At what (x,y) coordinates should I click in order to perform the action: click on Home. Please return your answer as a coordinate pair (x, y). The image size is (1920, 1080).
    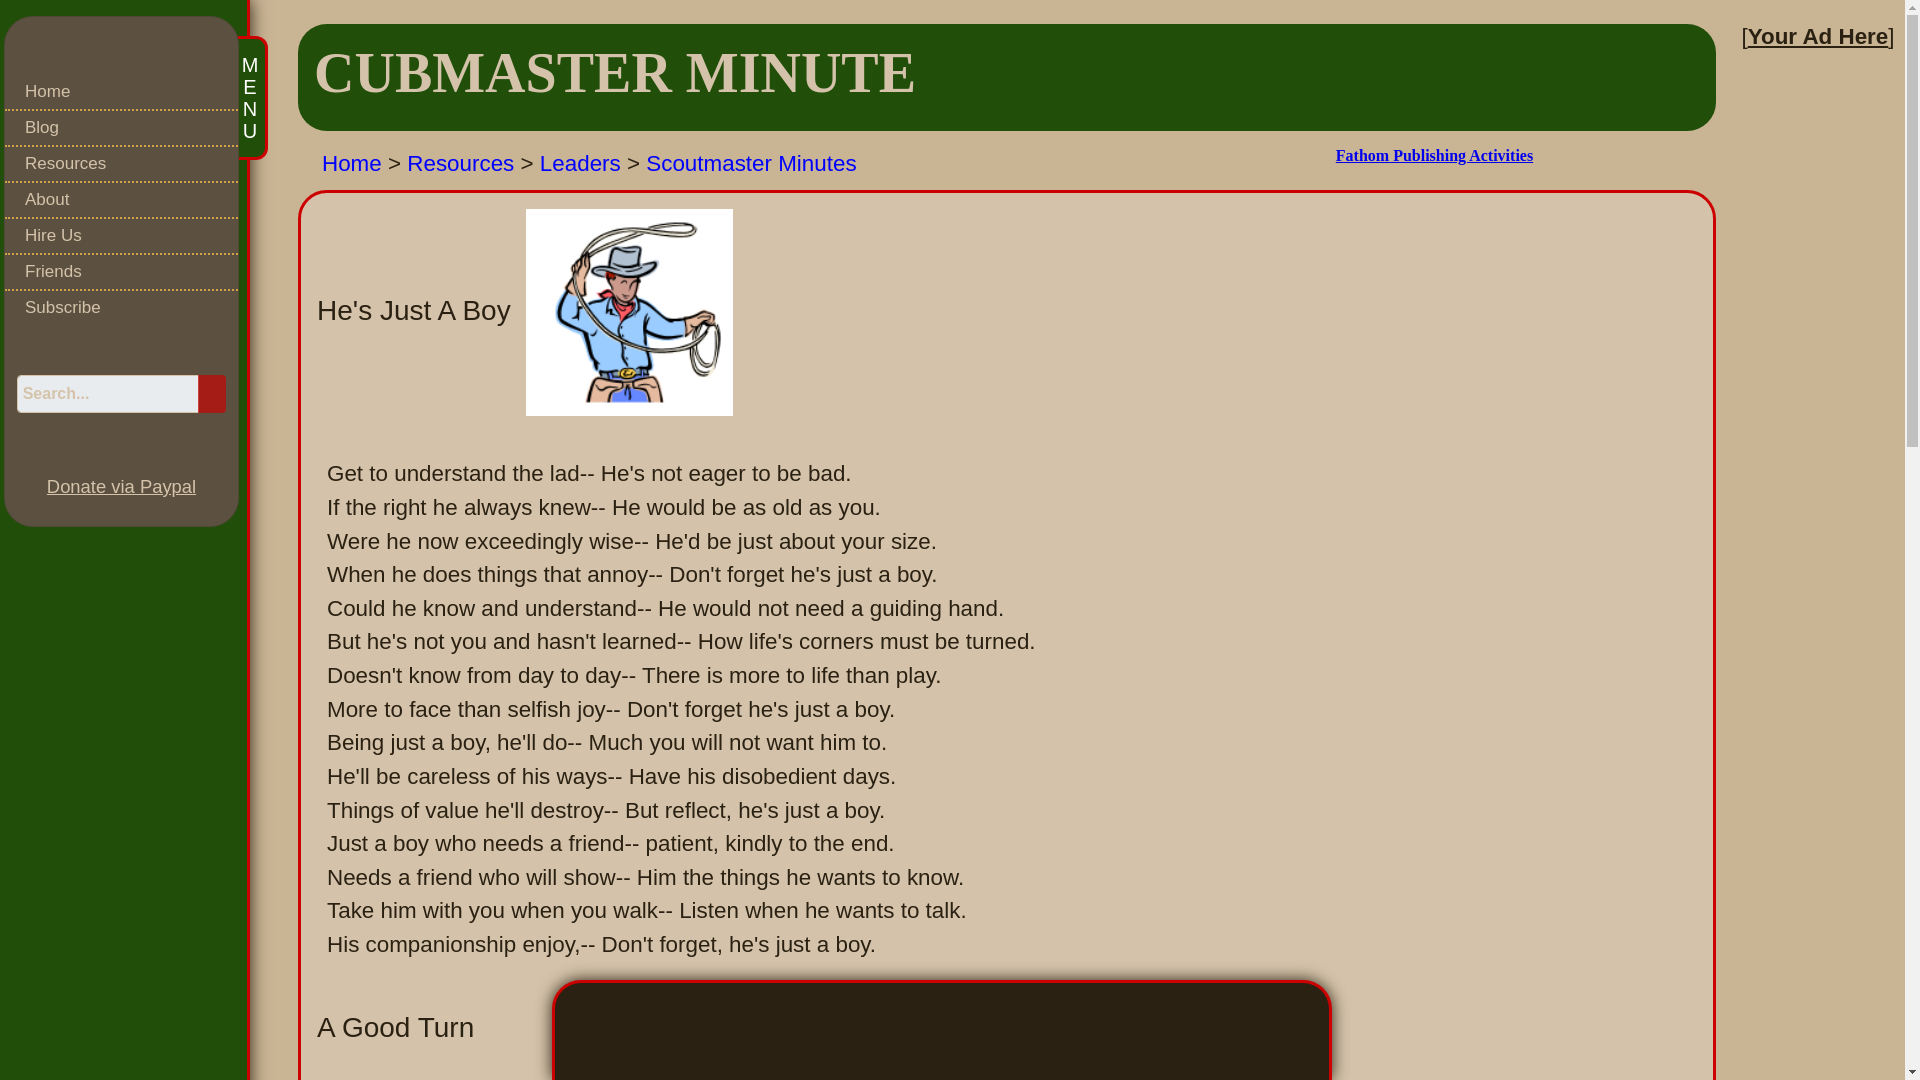
    Looking at the image, I should click on (122, 92).